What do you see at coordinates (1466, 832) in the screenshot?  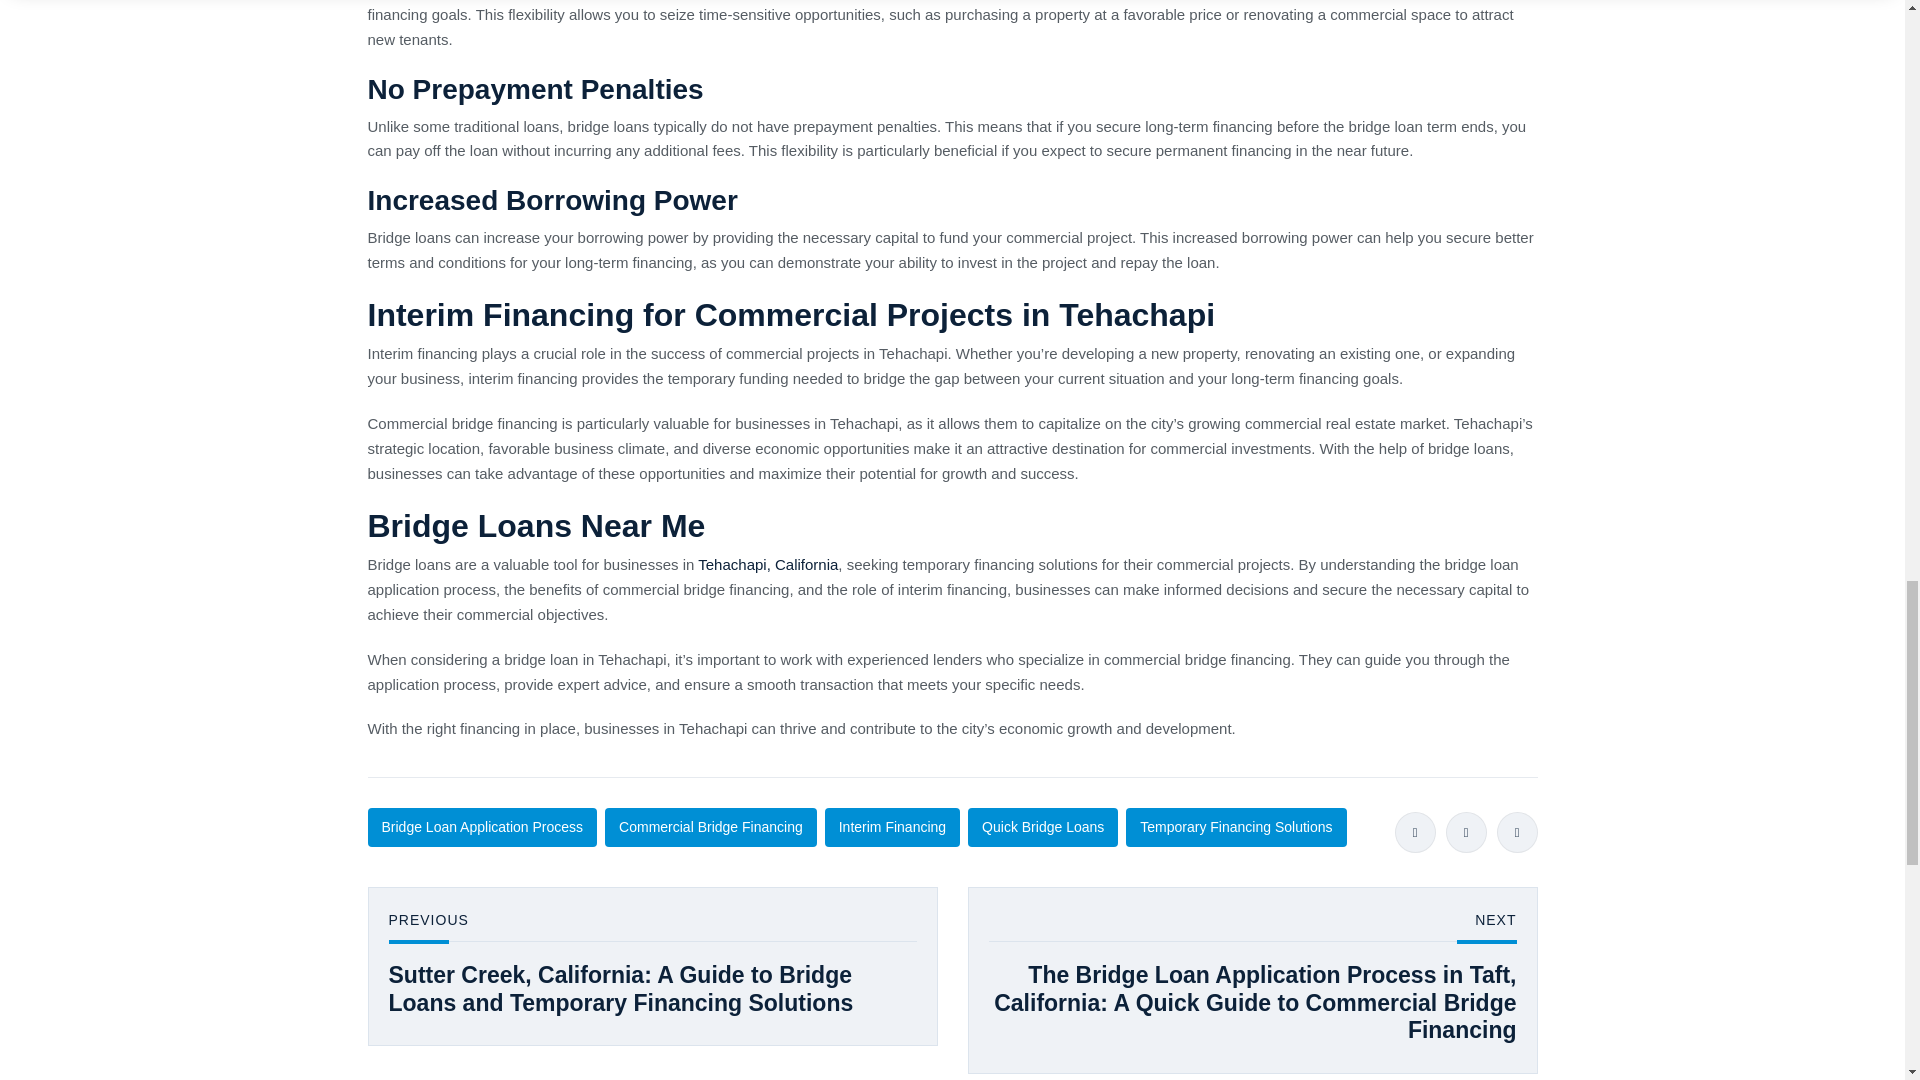 I see `Twitter` at bounding box center [1466, 832].